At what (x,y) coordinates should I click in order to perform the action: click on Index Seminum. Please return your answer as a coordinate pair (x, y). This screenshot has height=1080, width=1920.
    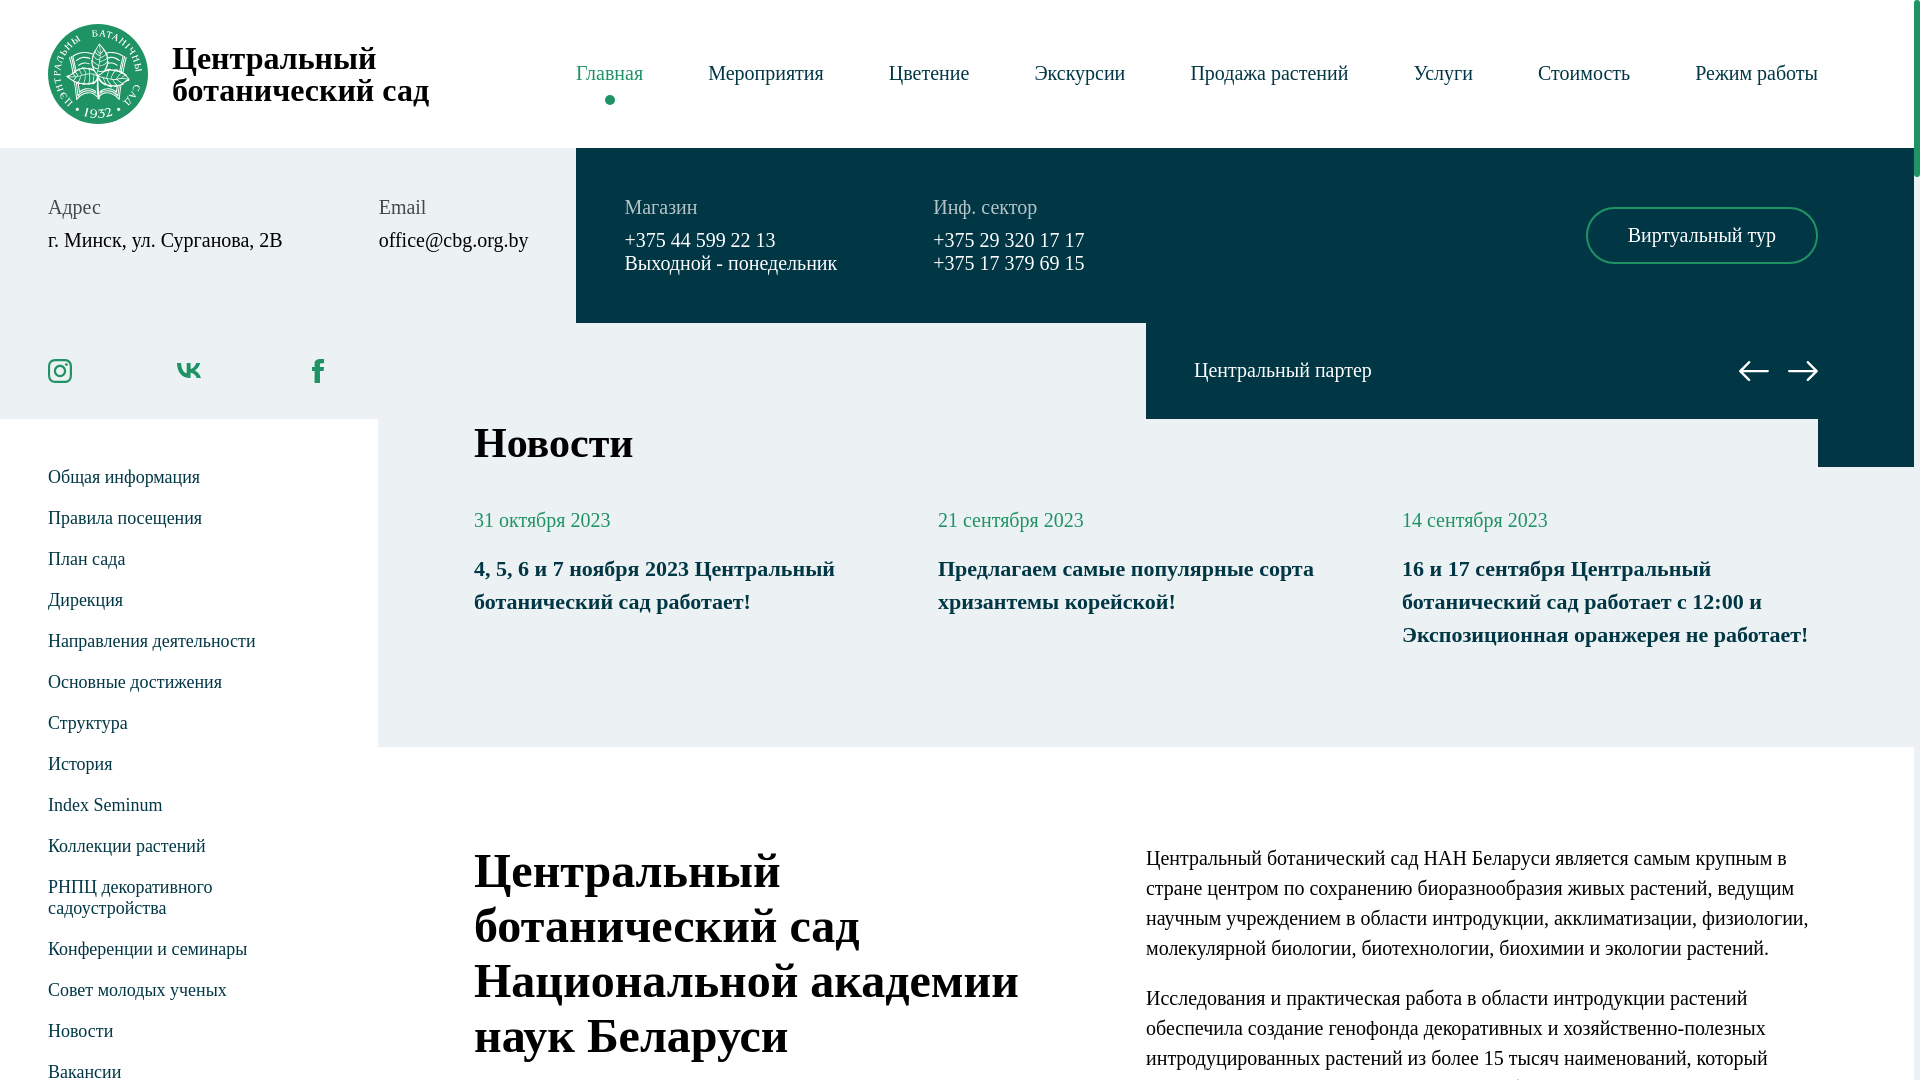
    Looking at the image, I should click on (189, 806).